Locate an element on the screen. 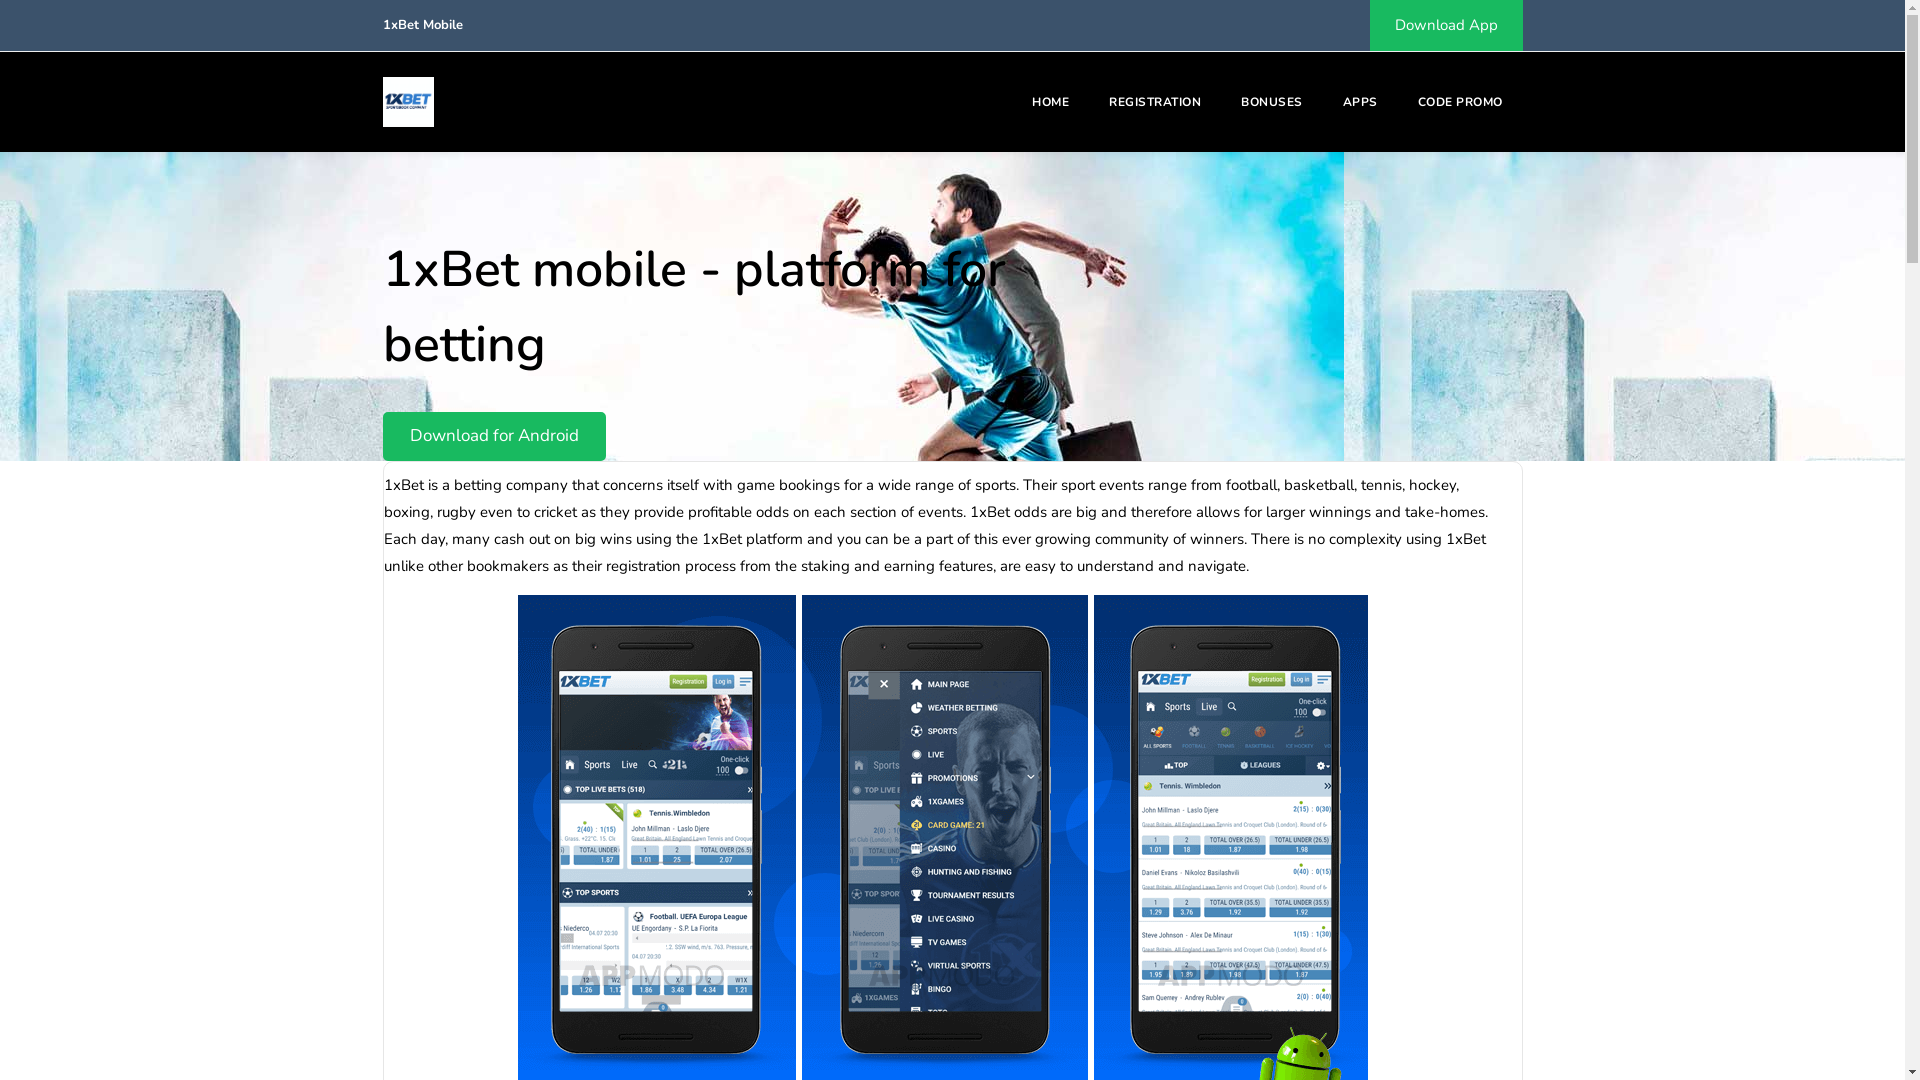 The image size is (1920, 1080). CODE PROMO is located at coordinates (1460, 102).